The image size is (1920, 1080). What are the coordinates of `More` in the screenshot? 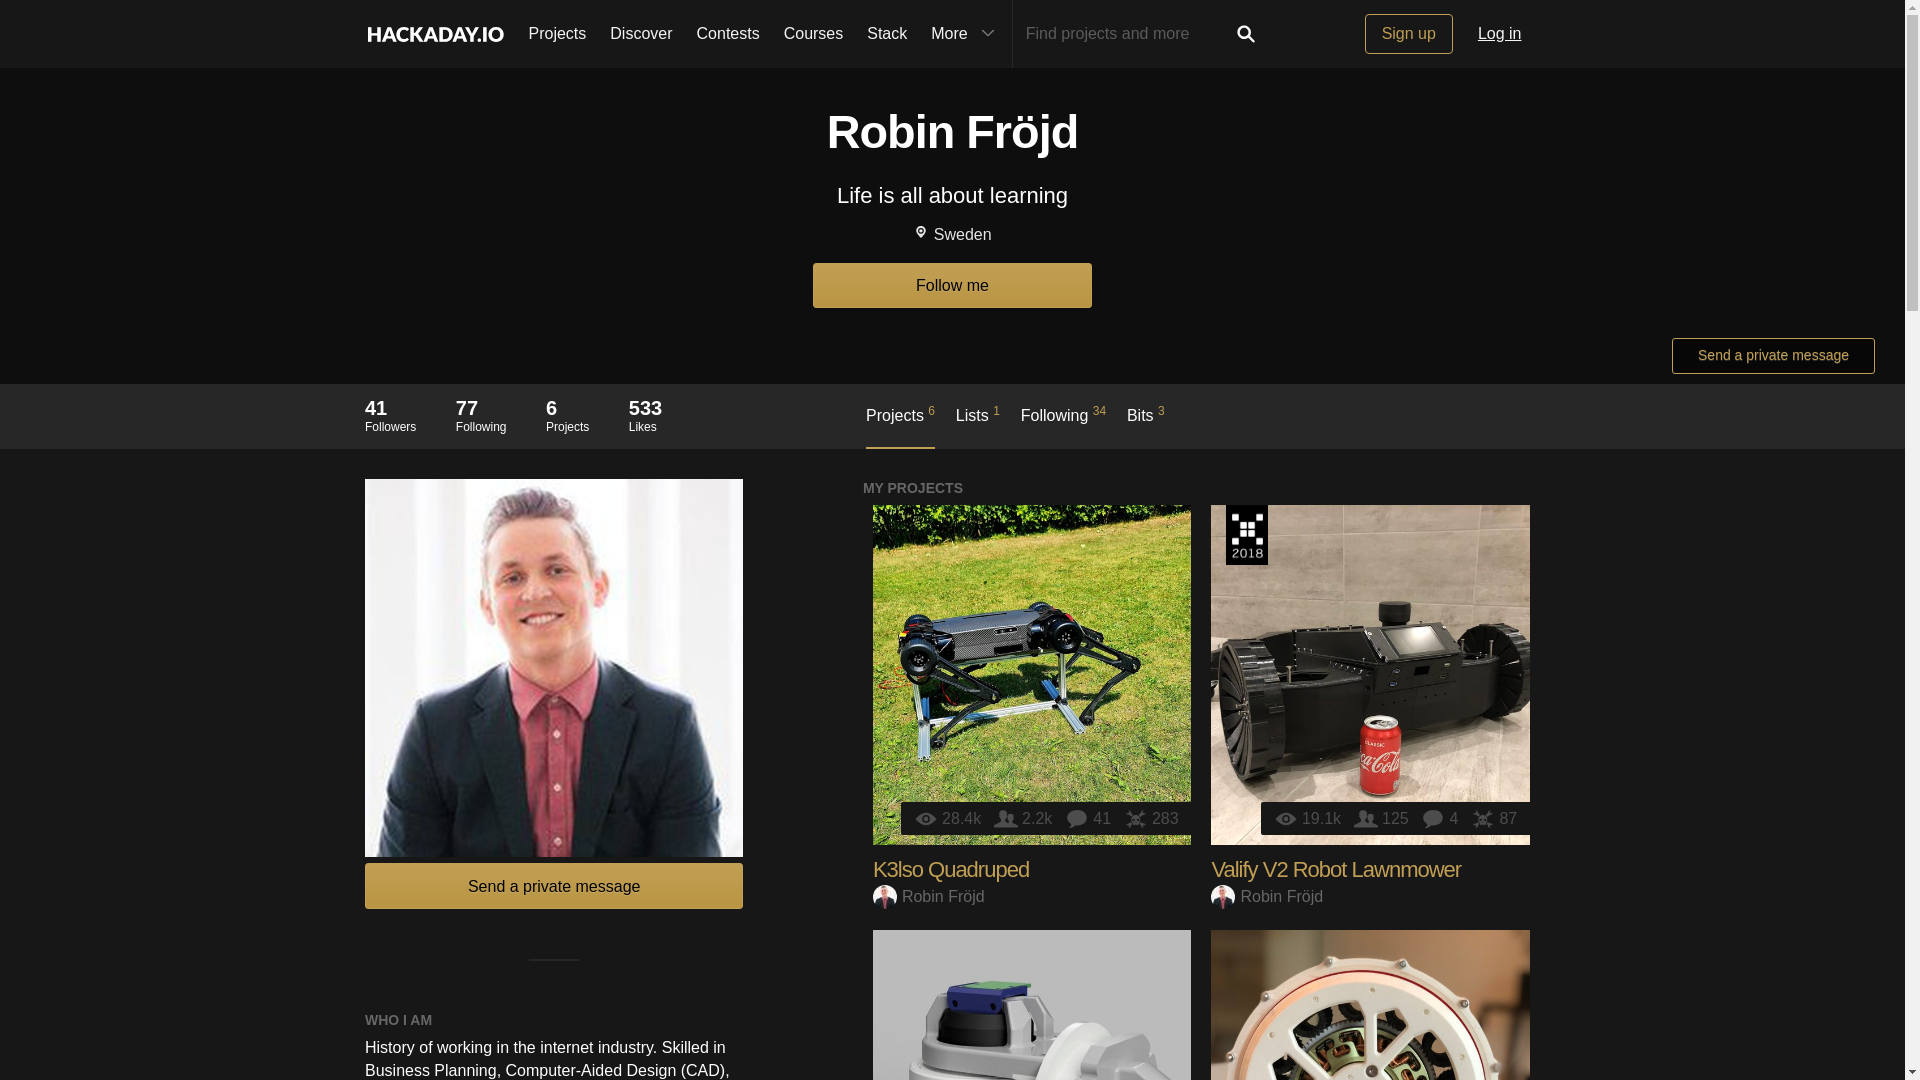 It's located at (965, 34).